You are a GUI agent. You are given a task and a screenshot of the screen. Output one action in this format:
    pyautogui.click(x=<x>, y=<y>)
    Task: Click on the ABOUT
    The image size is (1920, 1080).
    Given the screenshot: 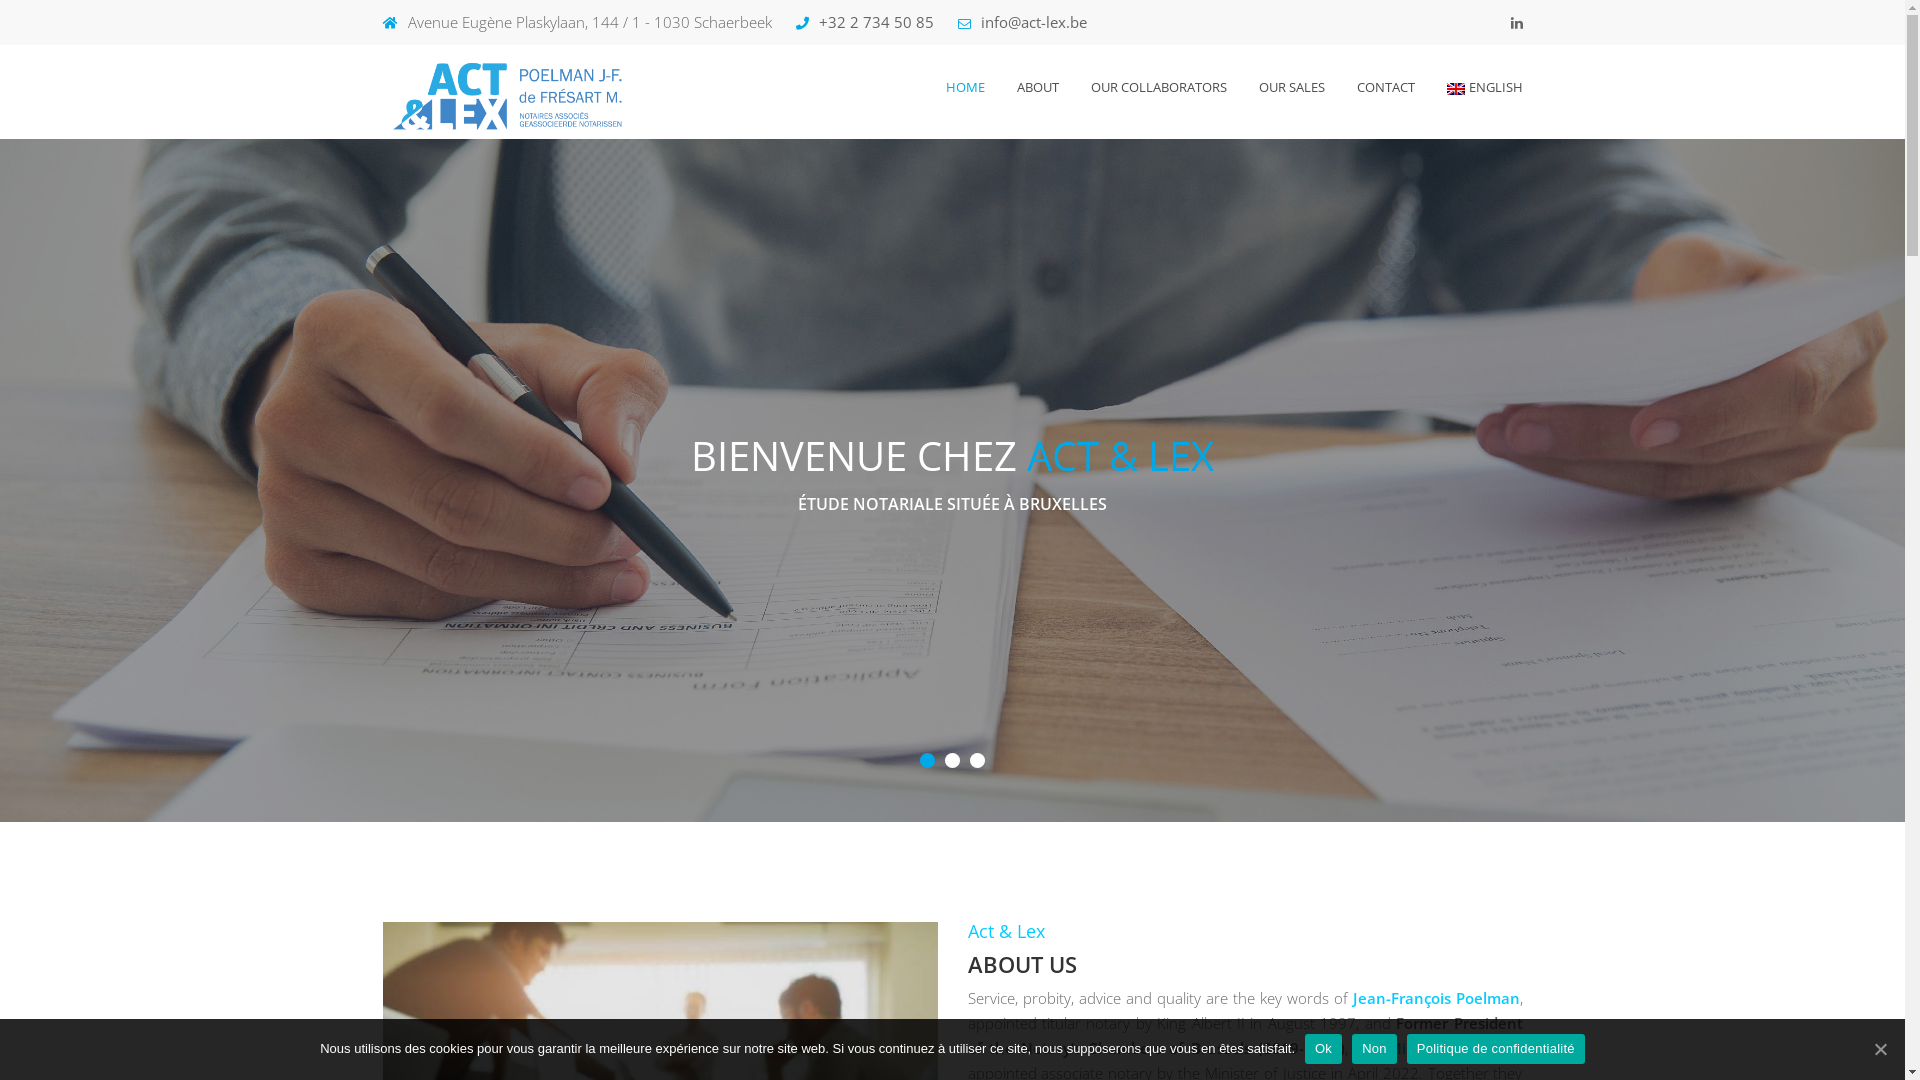 What is the action you would take?
    pyautogui.click(x=1037, y=88)
    